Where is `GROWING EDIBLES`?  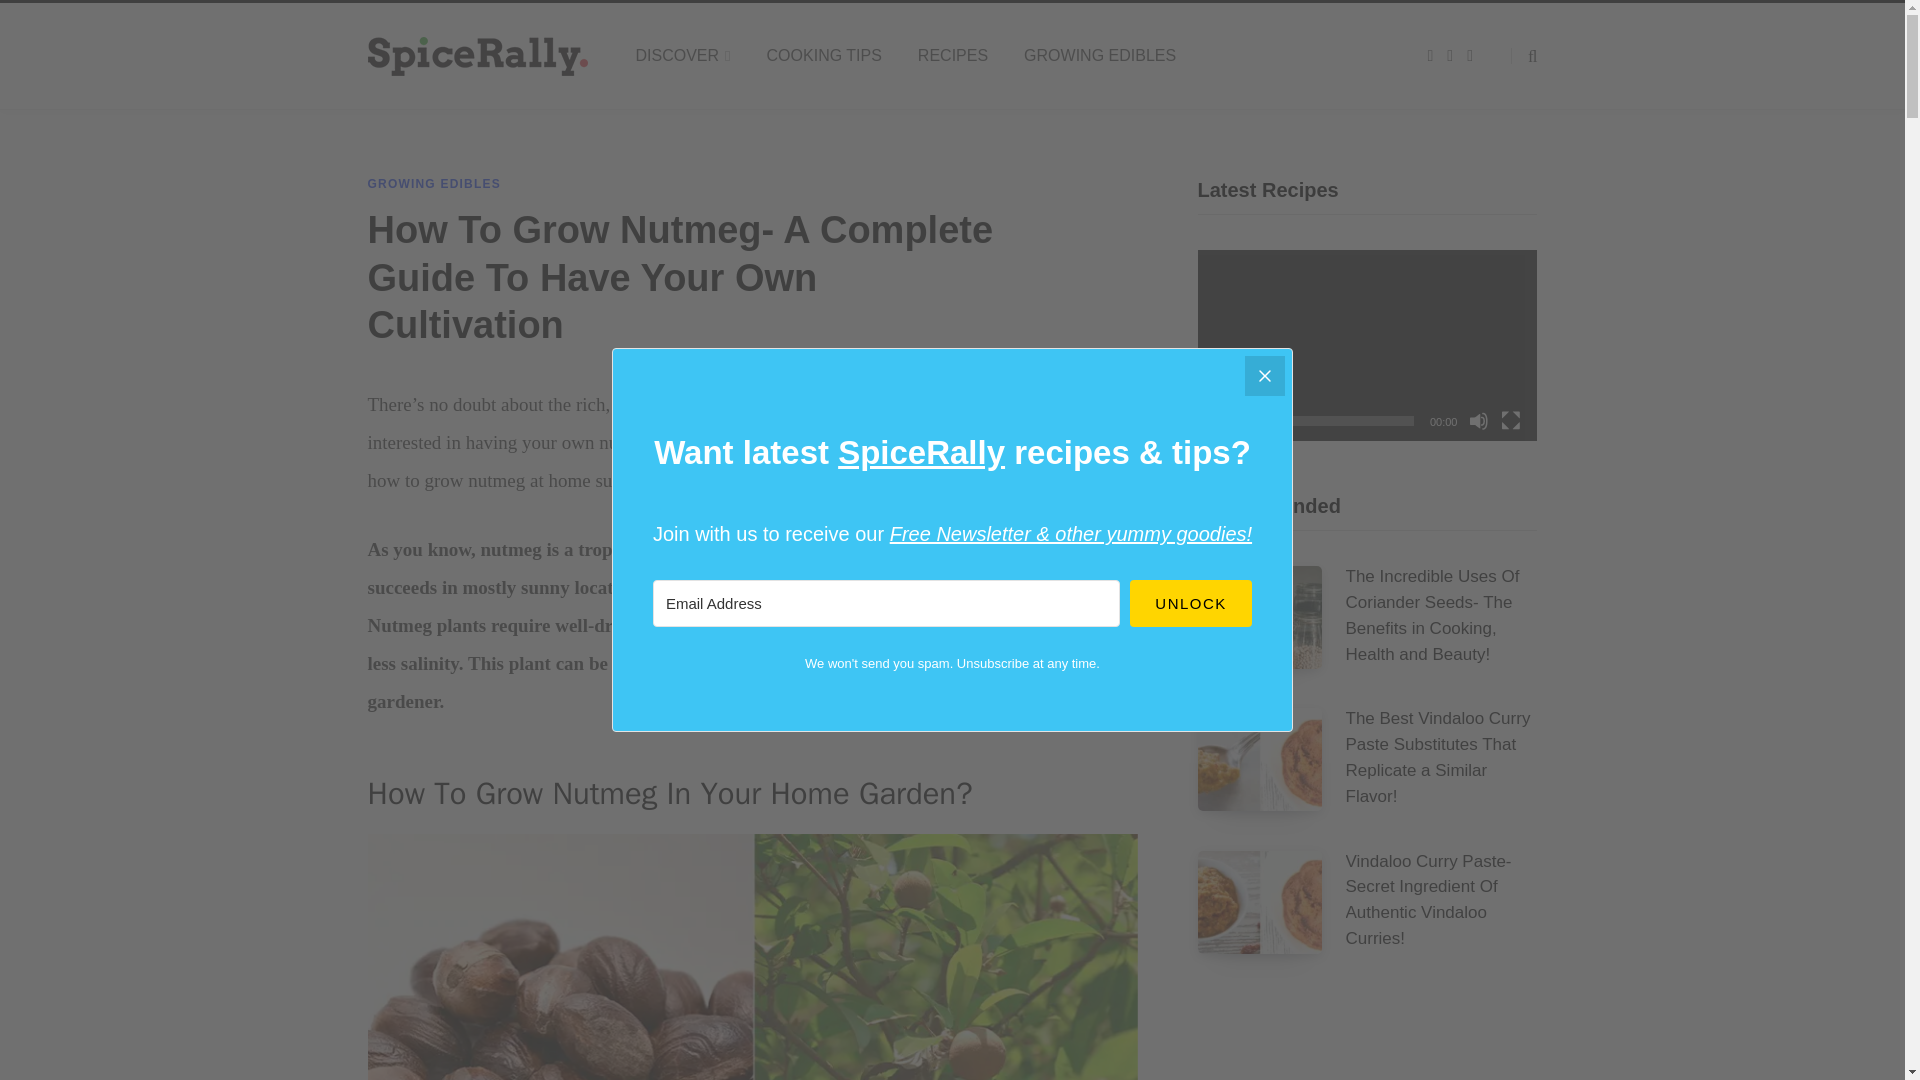 GROWING EDIBLES is located at coordinates (1100, 55).